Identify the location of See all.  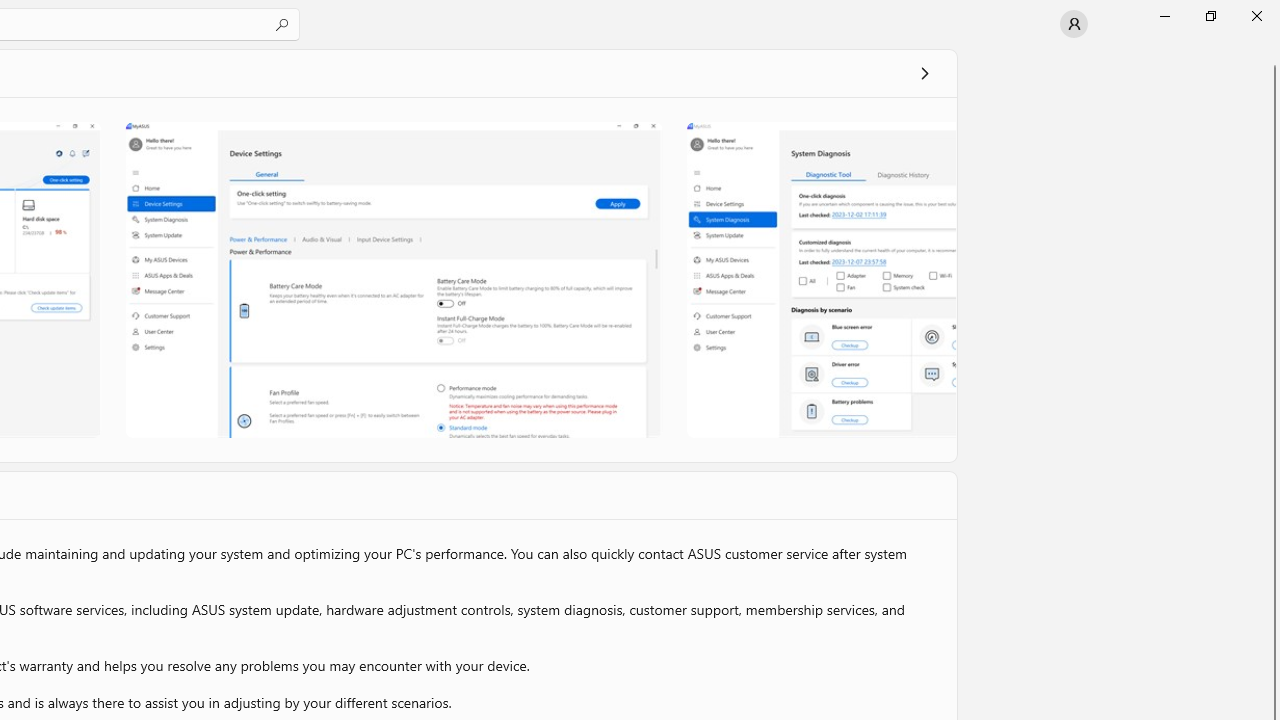
(924, 72).